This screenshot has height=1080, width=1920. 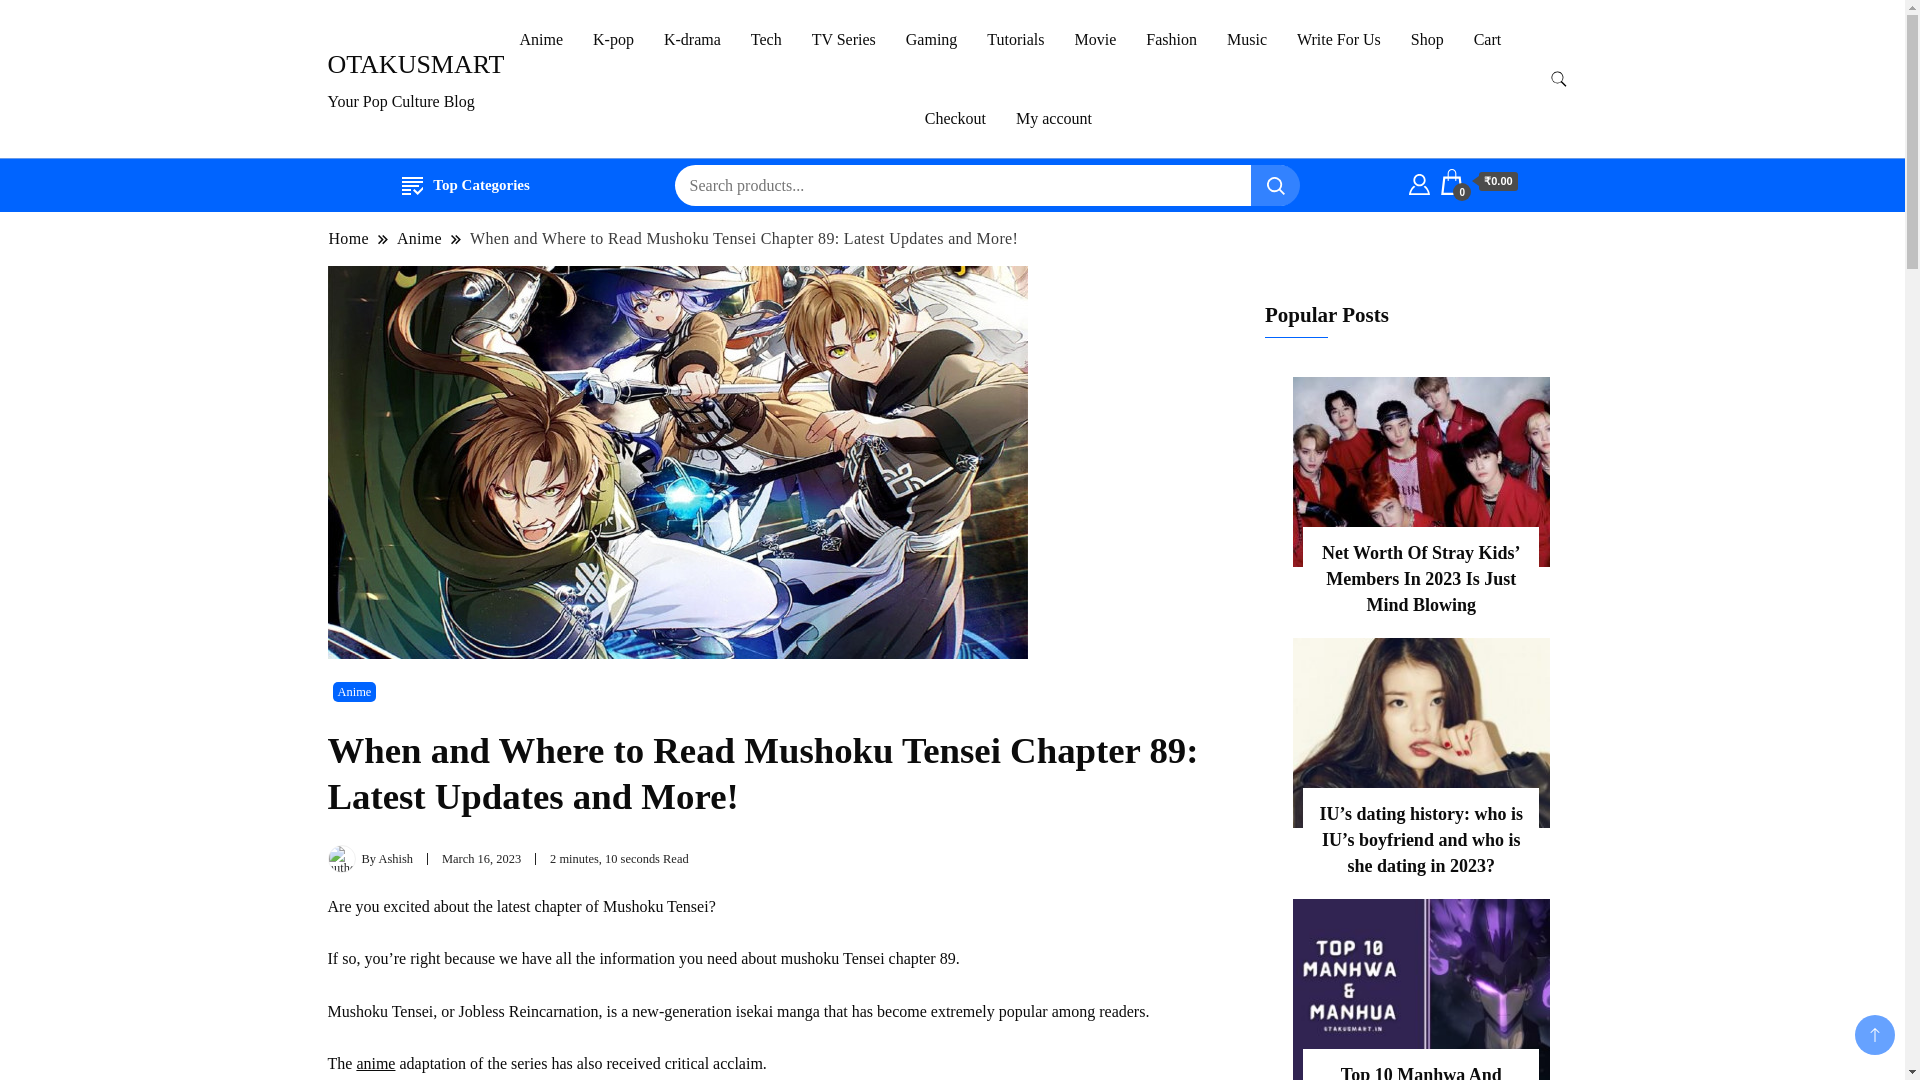 I want to click on Tutorials, so click(x=1015, y=39).